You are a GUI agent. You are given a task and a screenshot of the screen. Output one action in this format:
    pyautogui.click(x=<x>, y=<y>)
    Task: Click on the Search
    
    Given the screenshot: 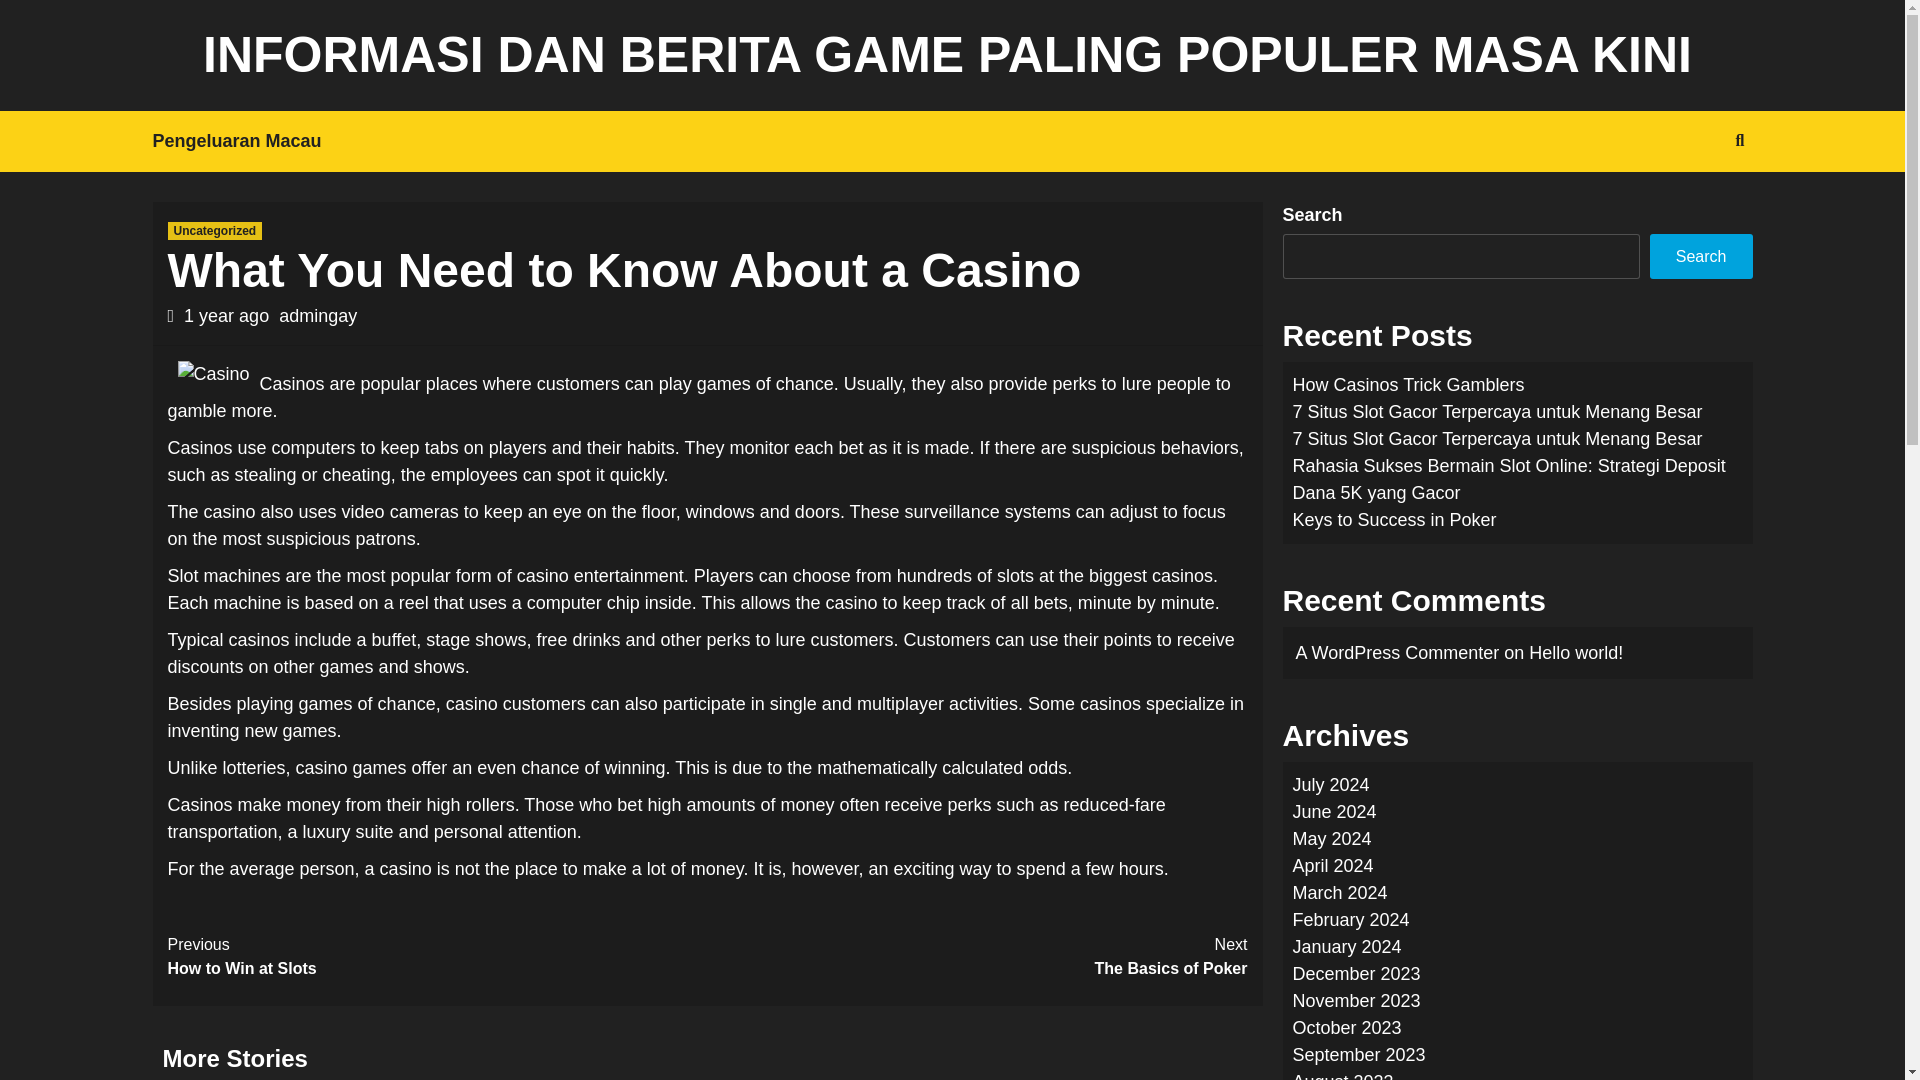 What is the action you would take?
    pyautogui.click(x=1693, y=204)
    